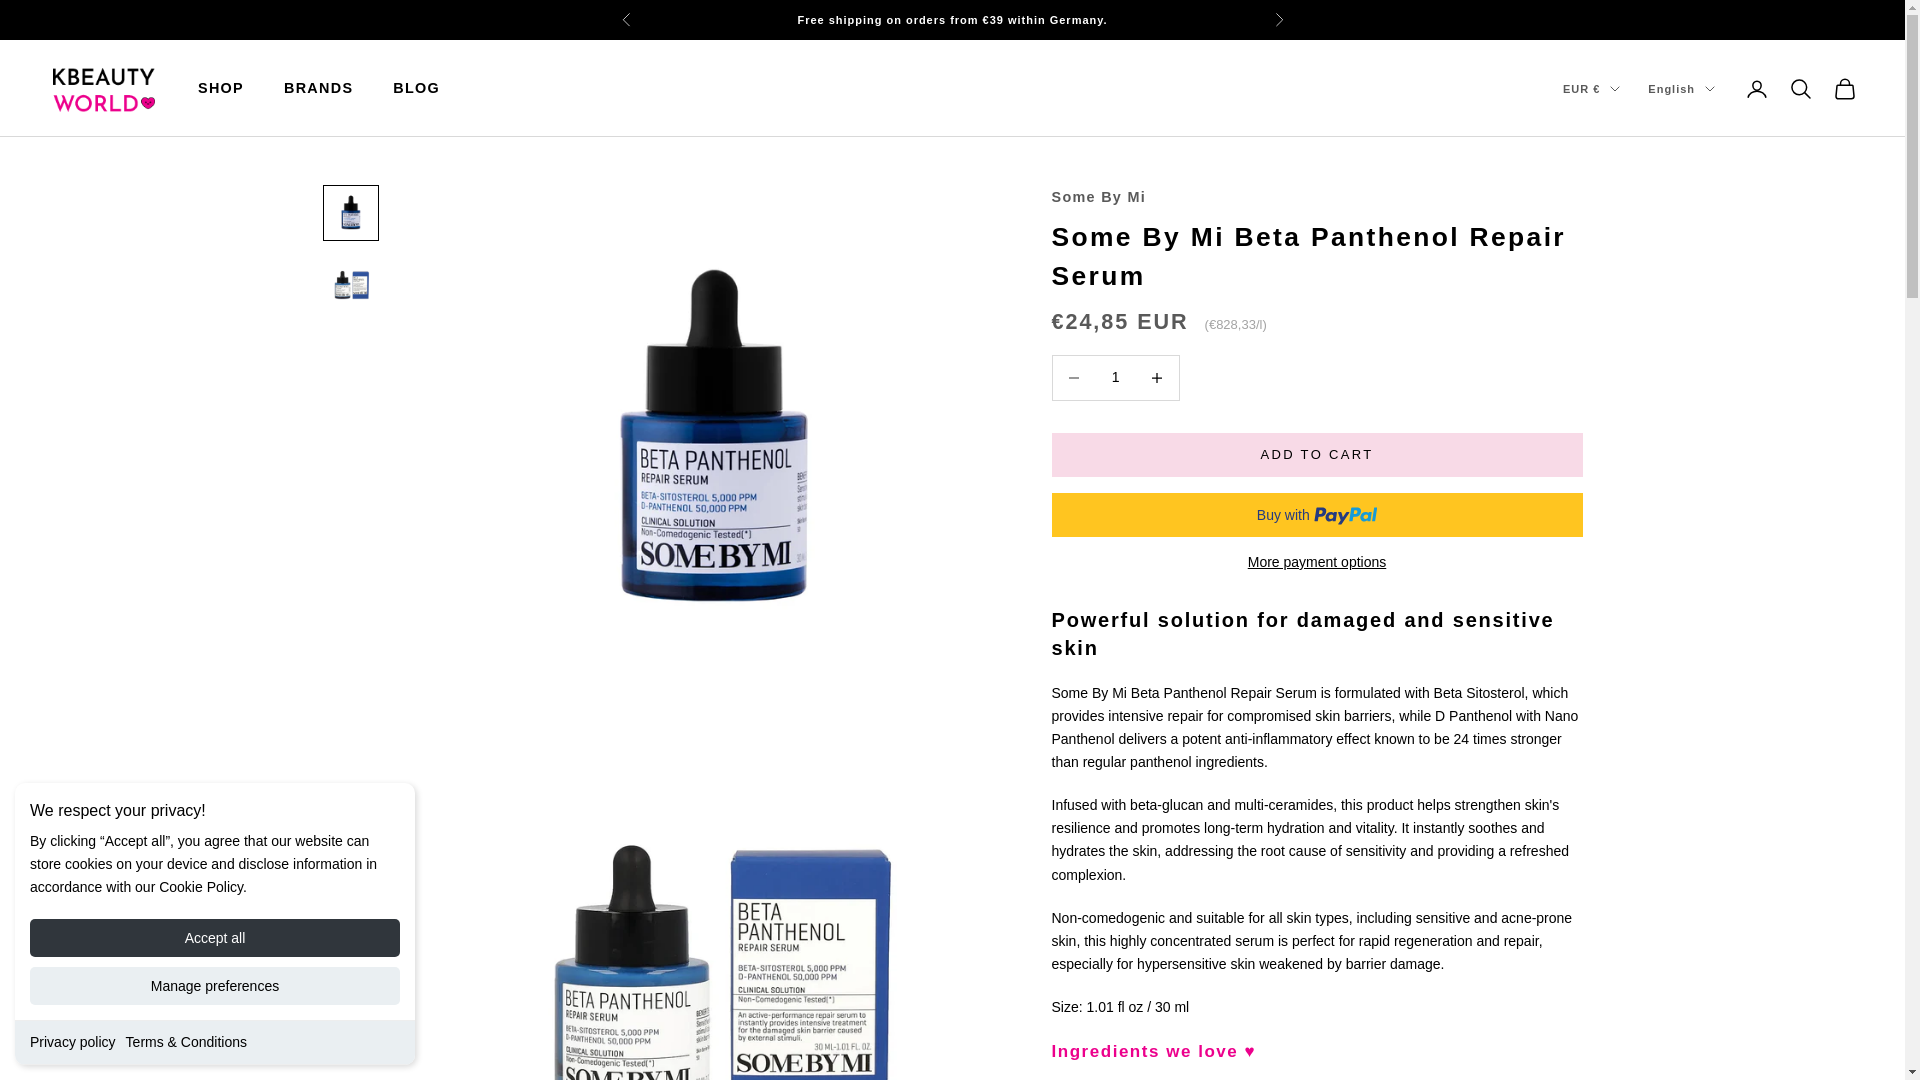 This screenshot has width=1920, height=1080. I want to click on Privacy policy, so click(72, 1041).